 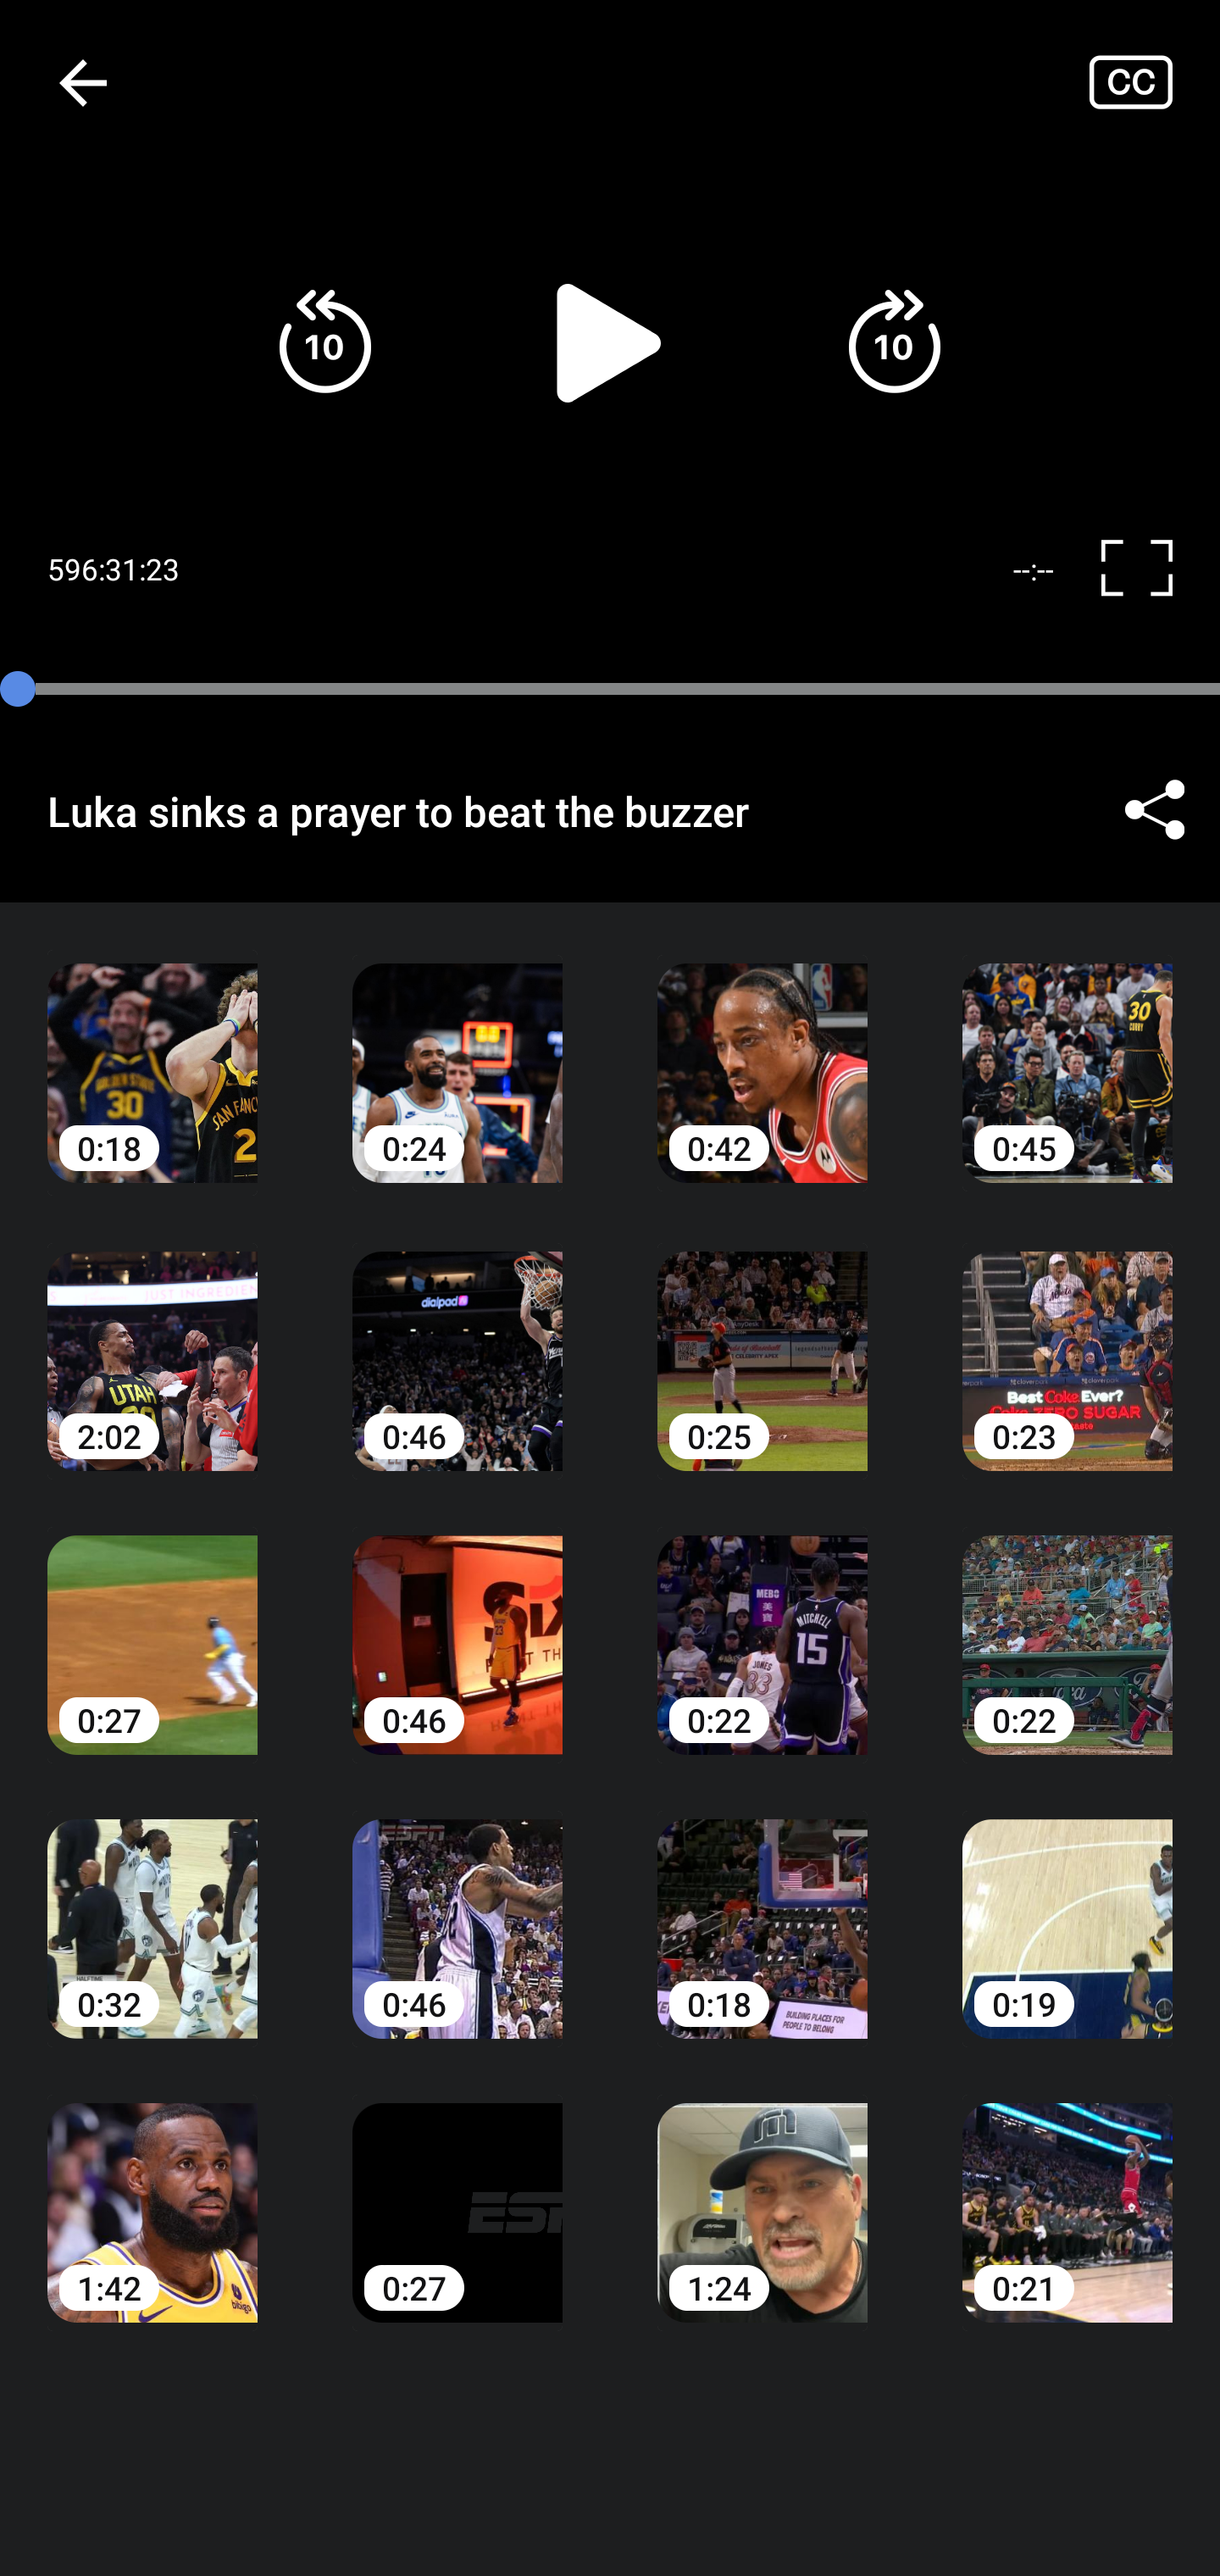 What do you see at coordinates (762, 1621) in the screenshot?
I see `0:22` at bounding box center [762, 1621].